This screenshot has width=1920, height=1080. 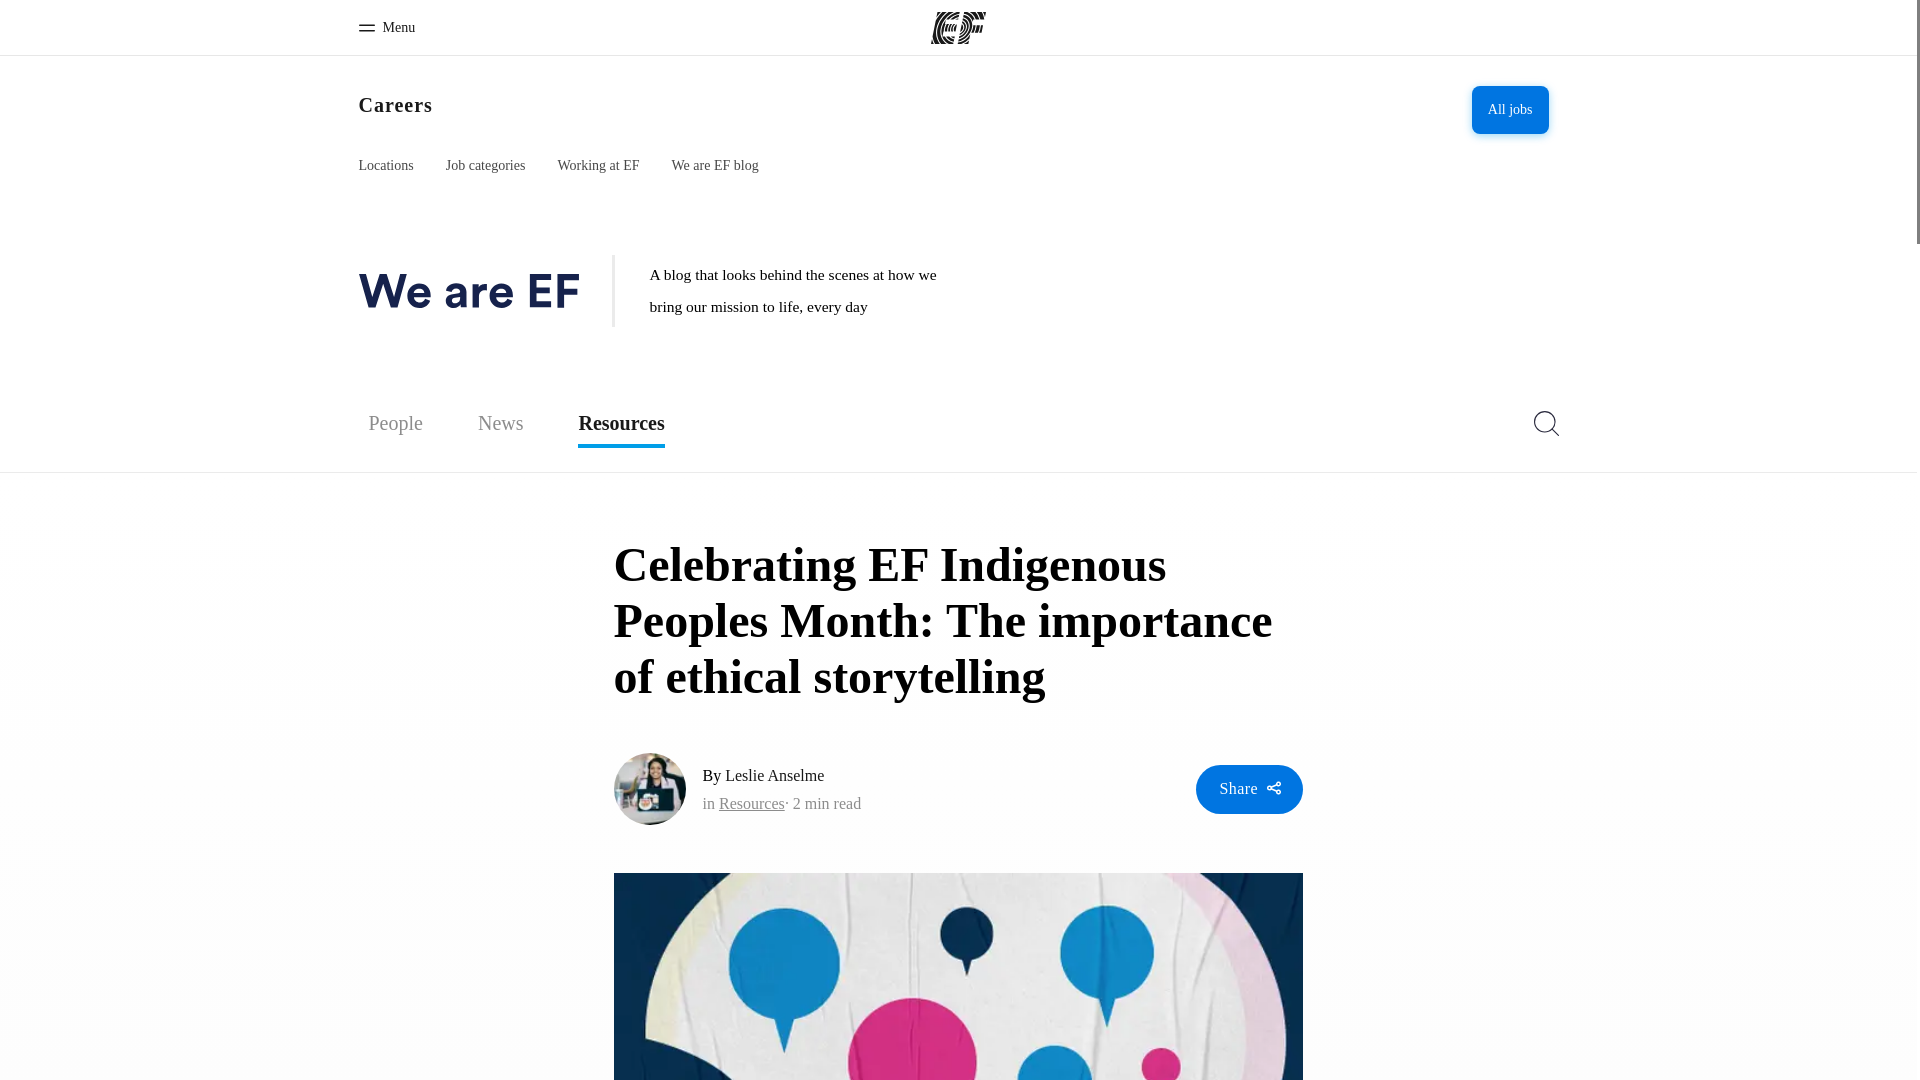 I want to click on All jobs, so click(x=1510, y=110).